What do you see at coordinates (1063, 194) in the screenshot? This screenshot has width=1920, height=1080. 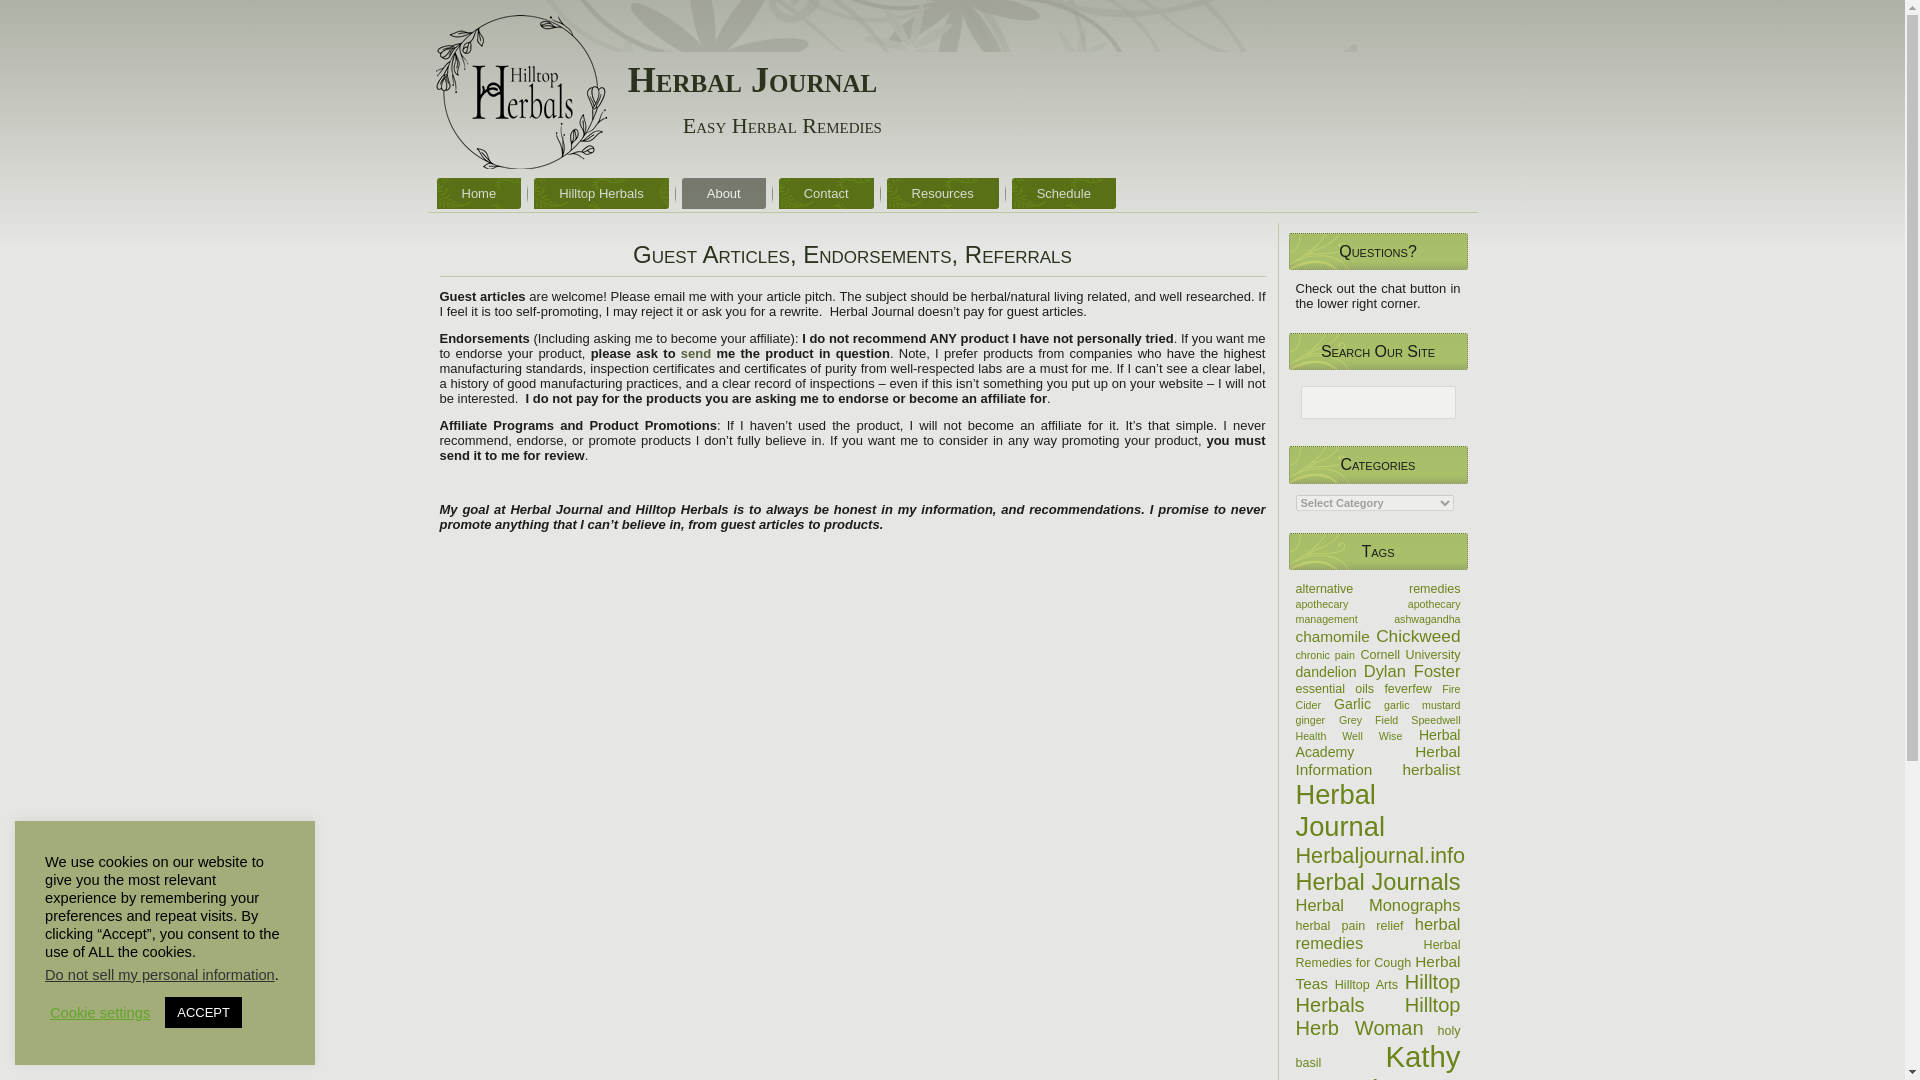 I see `Schedule` at bounding box center [1063, 194].